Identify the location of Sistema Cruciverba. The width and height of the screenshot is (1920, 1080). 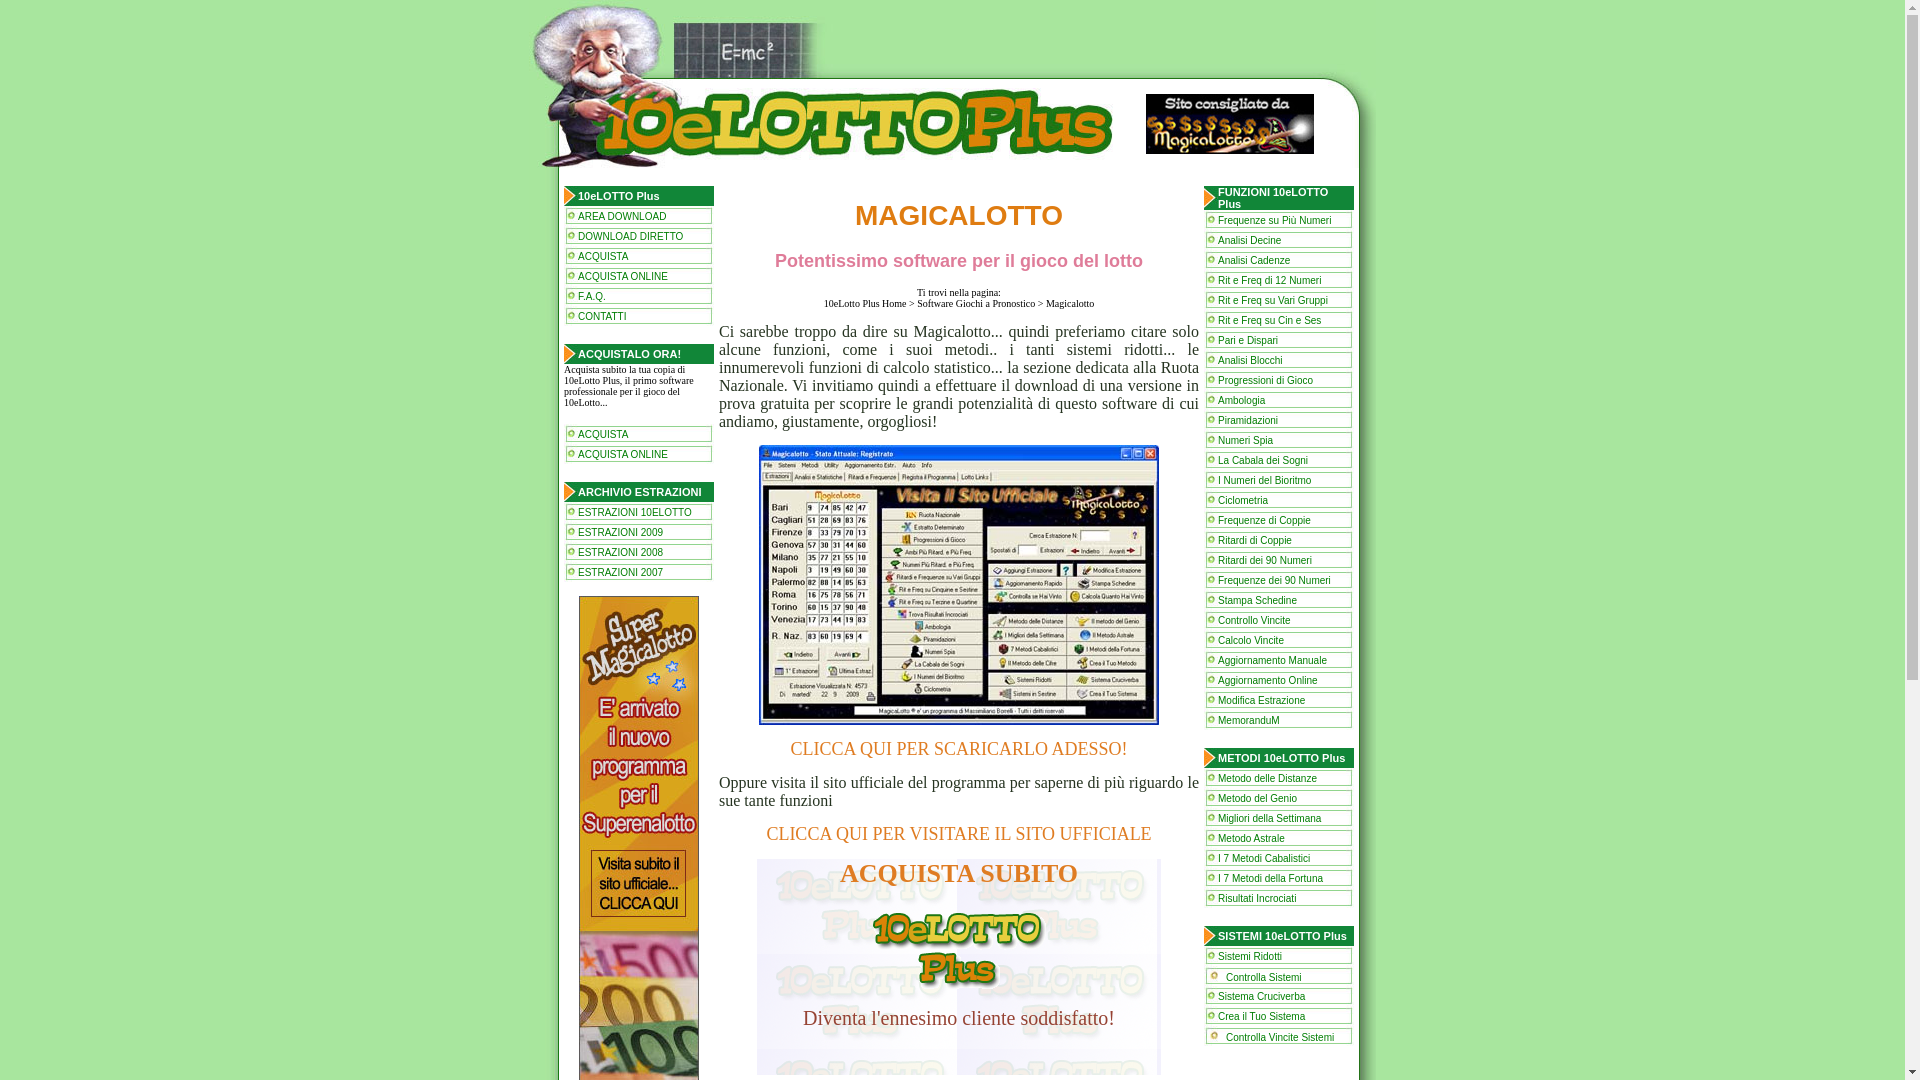
(1262, 996).